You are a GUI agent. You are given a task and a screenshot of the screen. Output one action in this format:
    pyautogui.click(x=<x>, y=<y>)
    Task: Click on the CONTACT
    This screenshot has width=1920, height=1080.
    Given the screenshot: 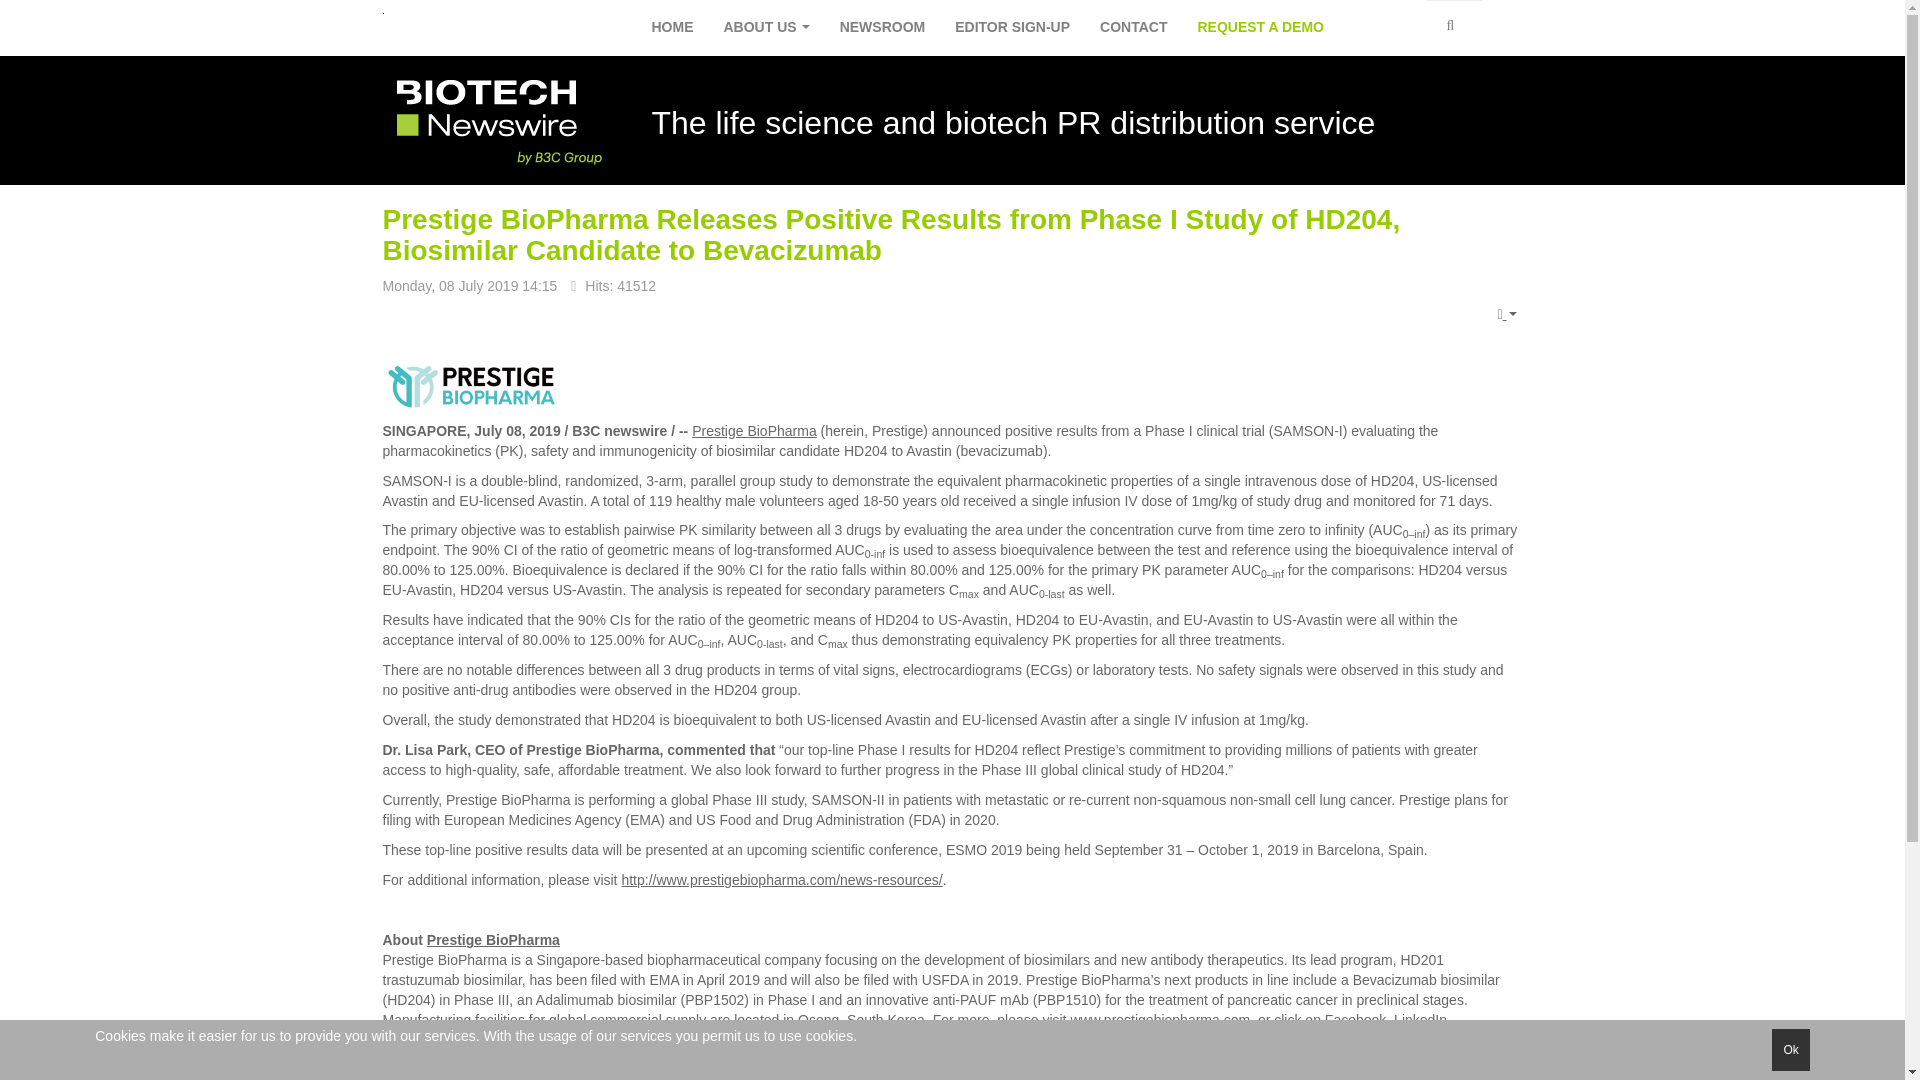 What is the action you would take?
    pyautogui.click(x=1134, y=28)
    